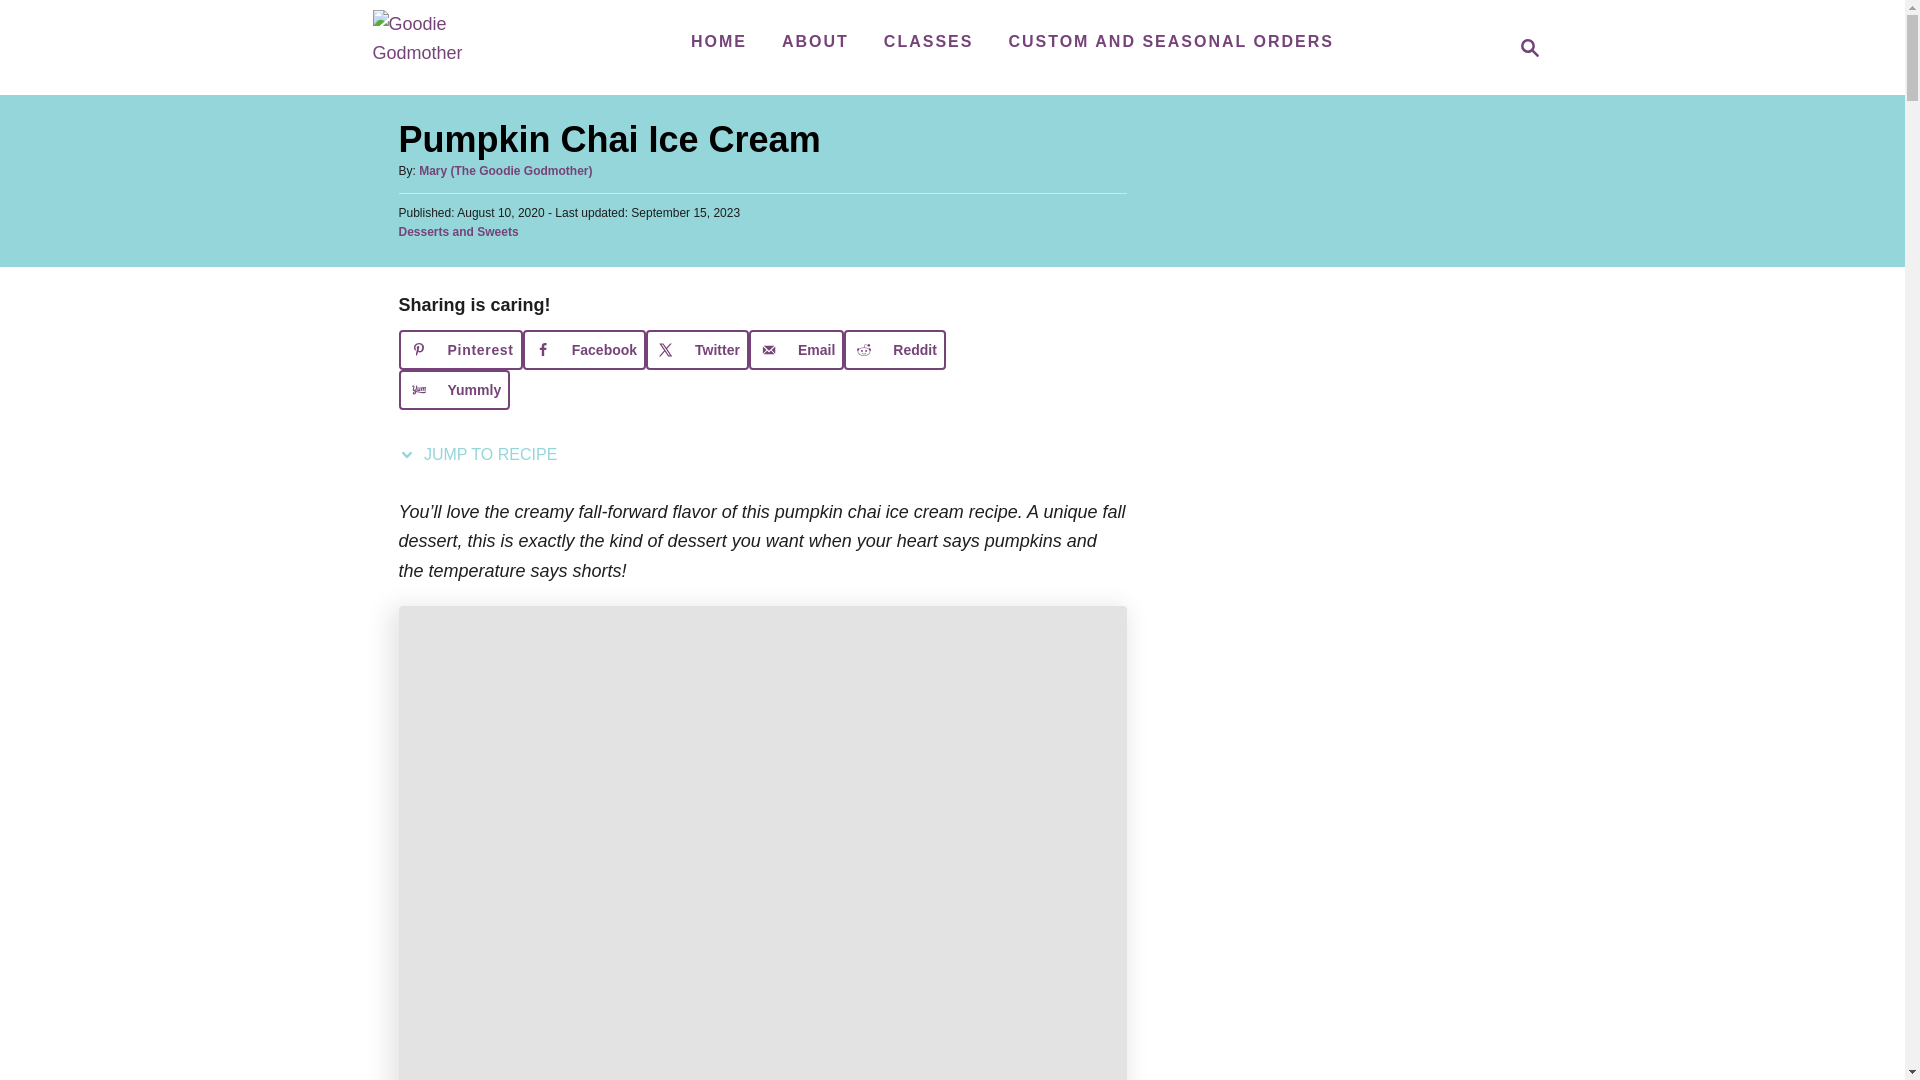  Describe the element at coordinates (1524, 48) in the screenshot. I see `Share on X` at that location.